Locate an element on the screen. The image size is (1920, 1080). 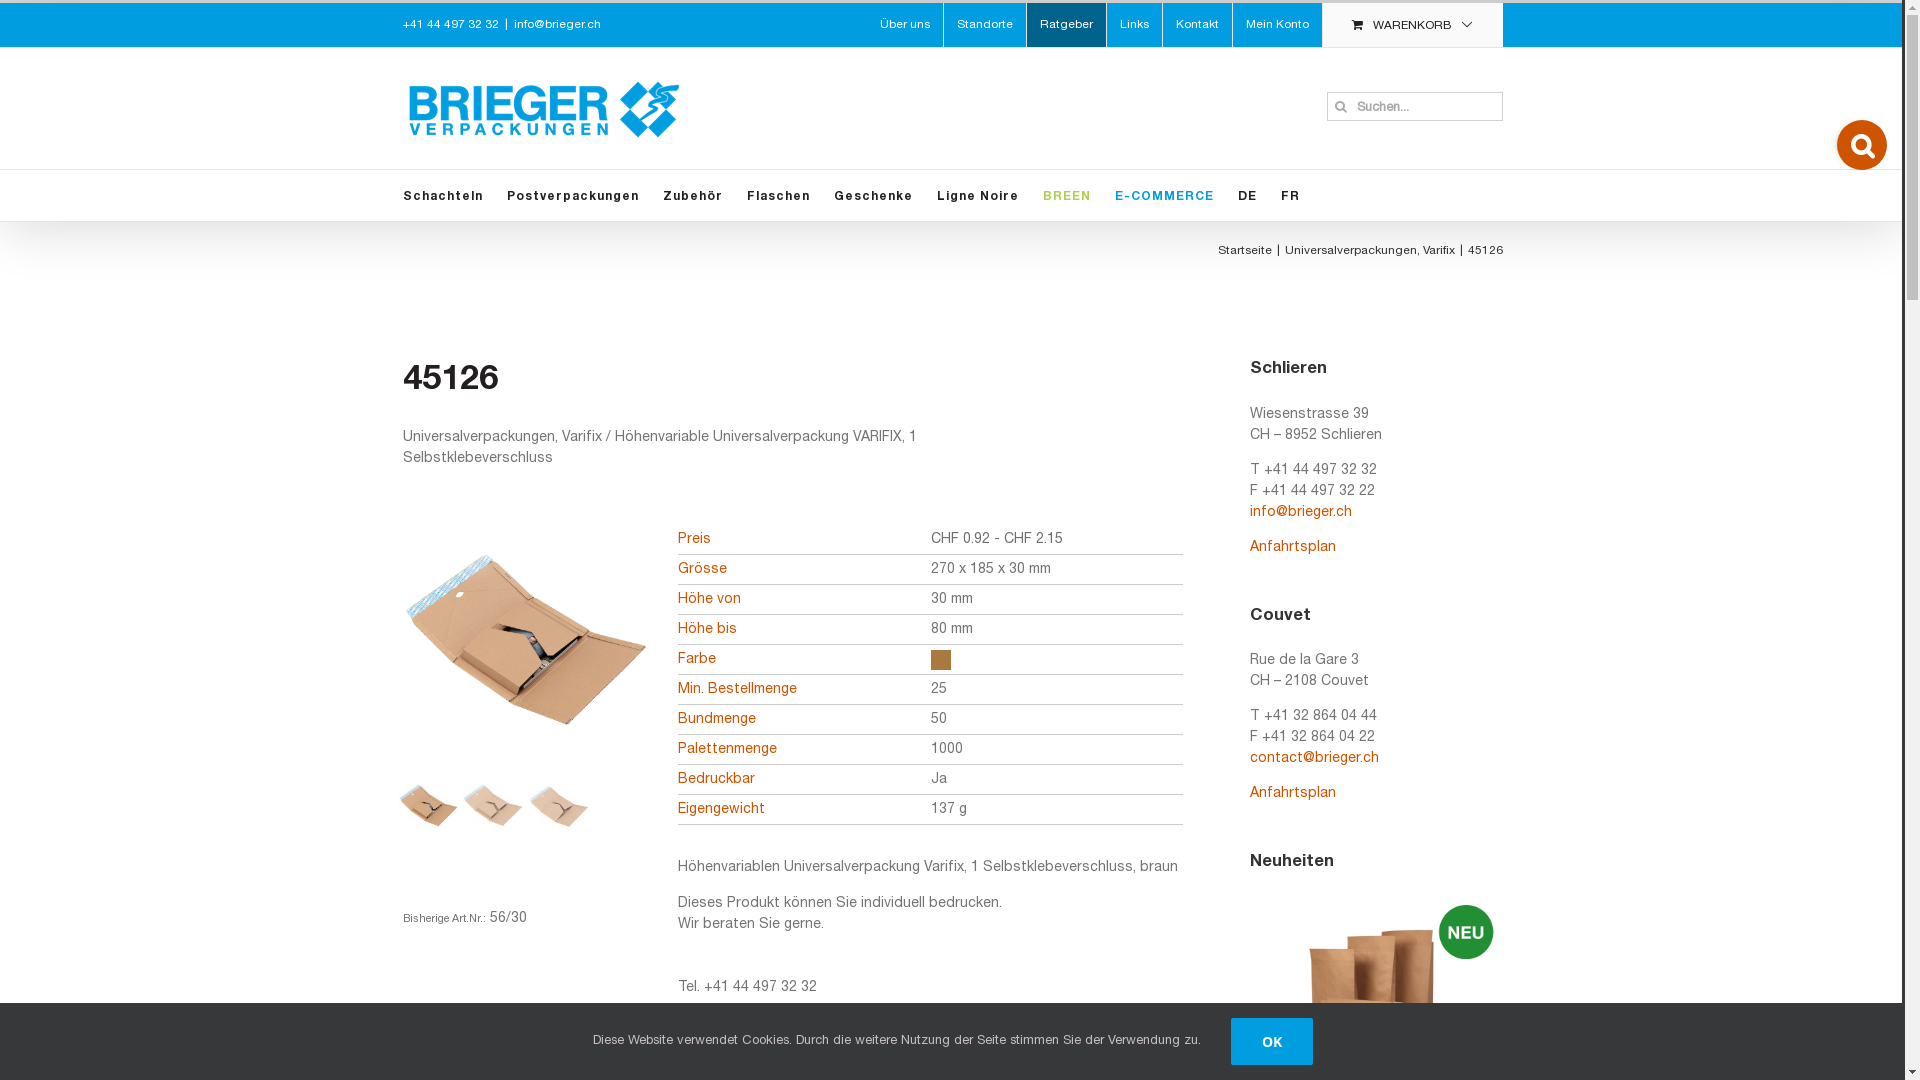
Ligne Noire is located at coordinates (976, 196).